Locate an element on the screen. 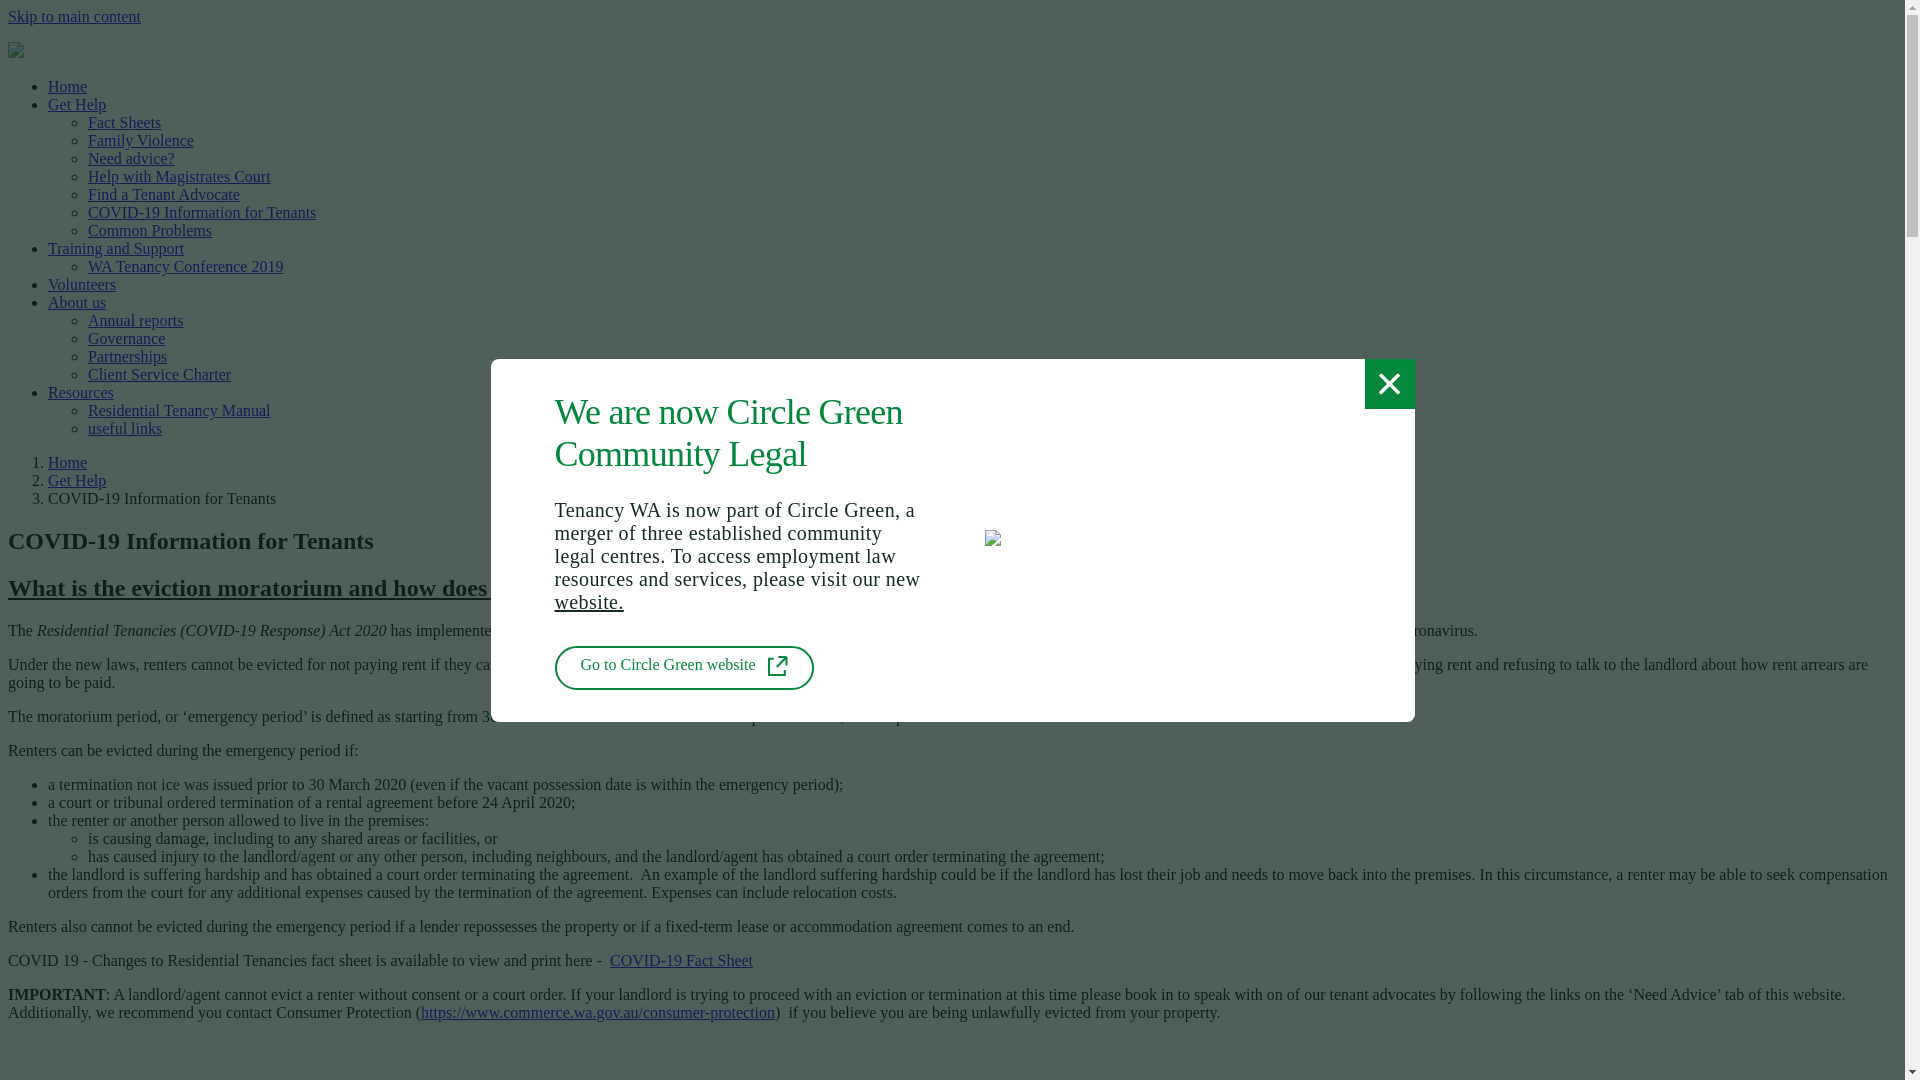  Need advice? is located at coordinates (132, 158).